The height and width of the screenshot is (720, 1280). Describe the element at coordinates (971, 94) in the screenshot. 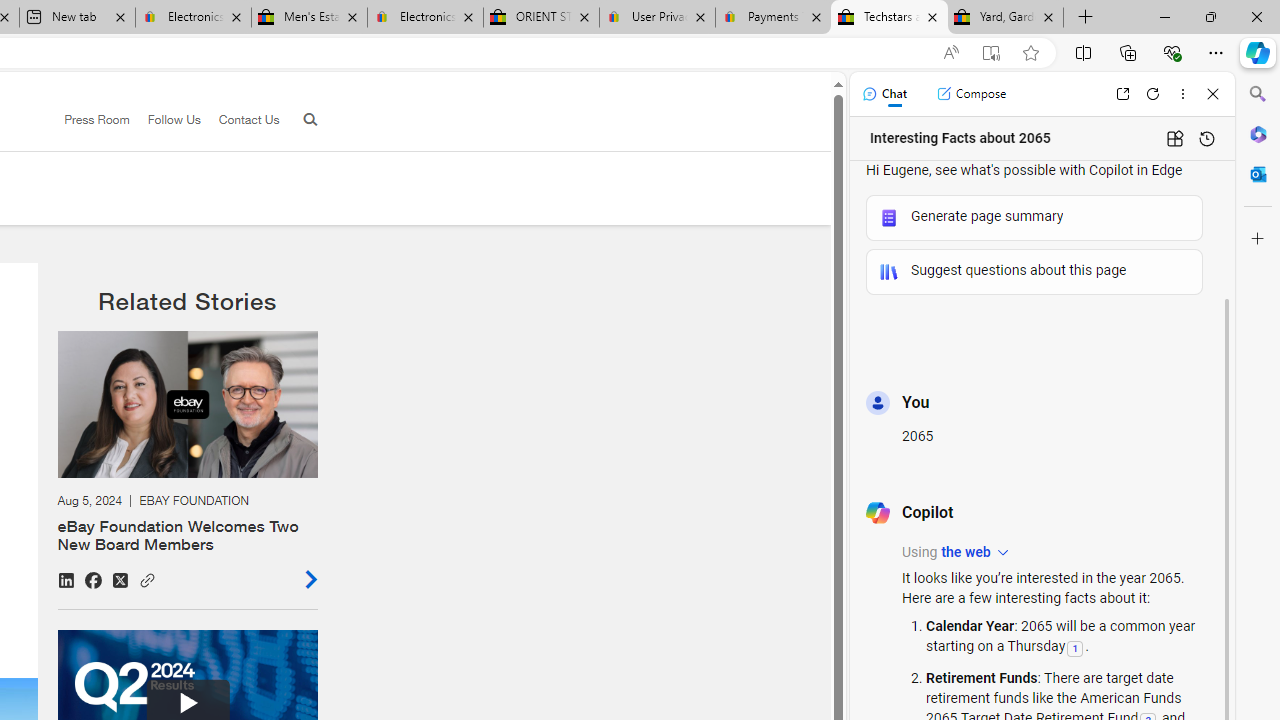

I see `Compose` at that location.